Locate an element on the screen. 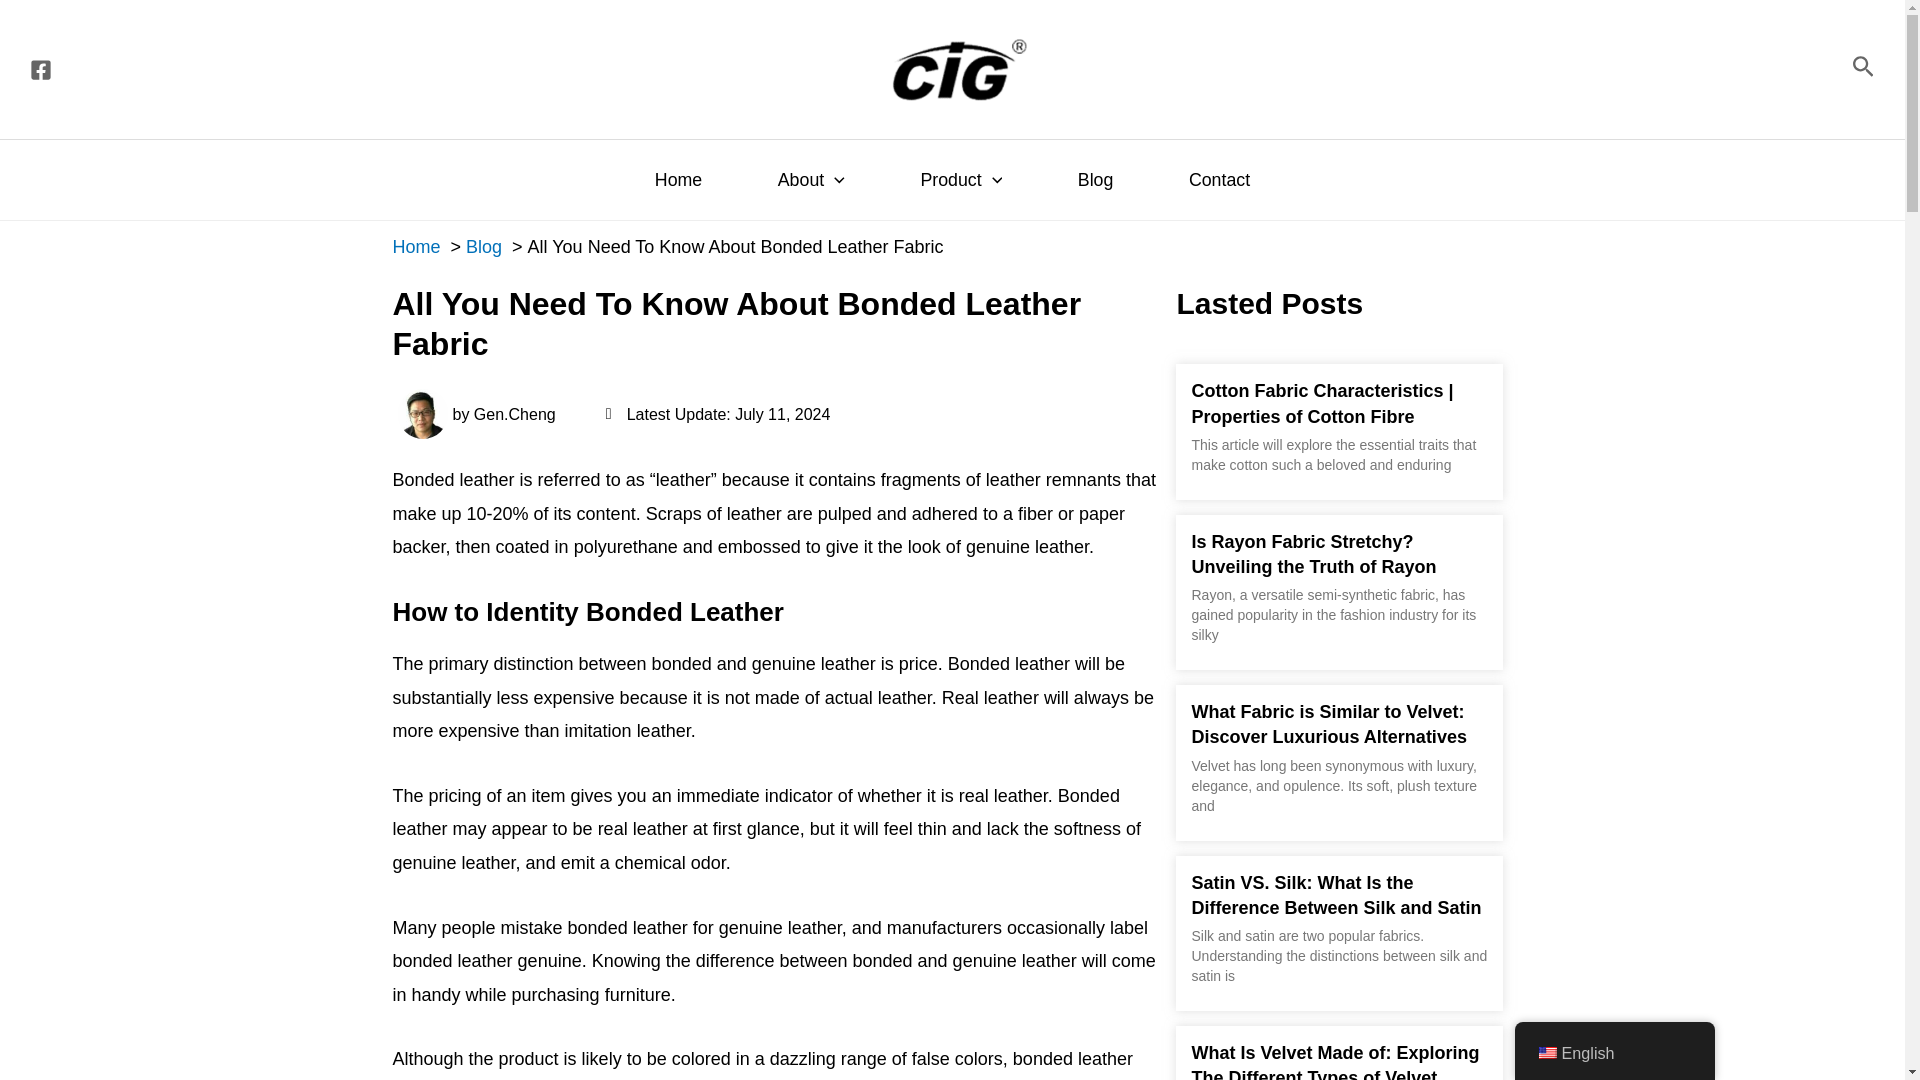 This screenshot has width=1920, height=1080. Product is located at coordinates (960, 180).